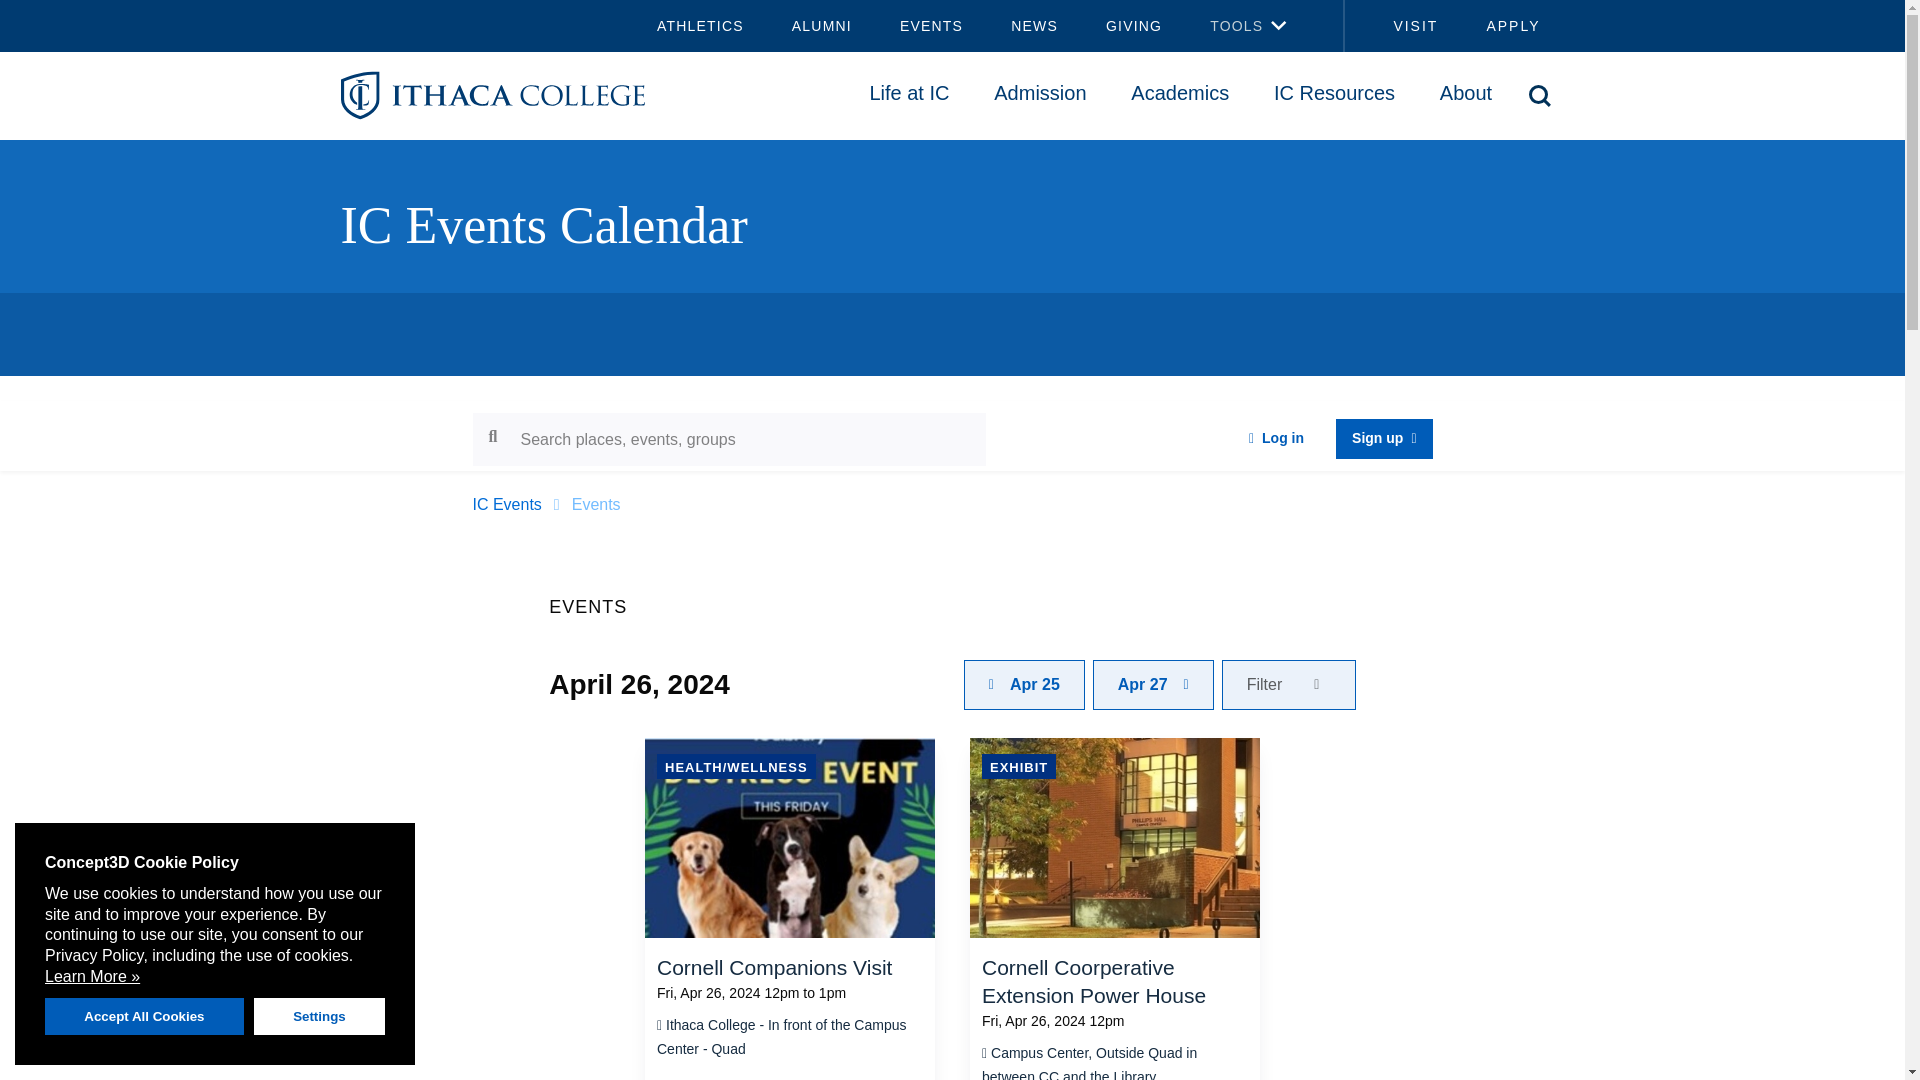 The image size is (1920, 1080). Describe the element at coordinates (1180, 92) in the screenshot. I see `Academics` at that location.